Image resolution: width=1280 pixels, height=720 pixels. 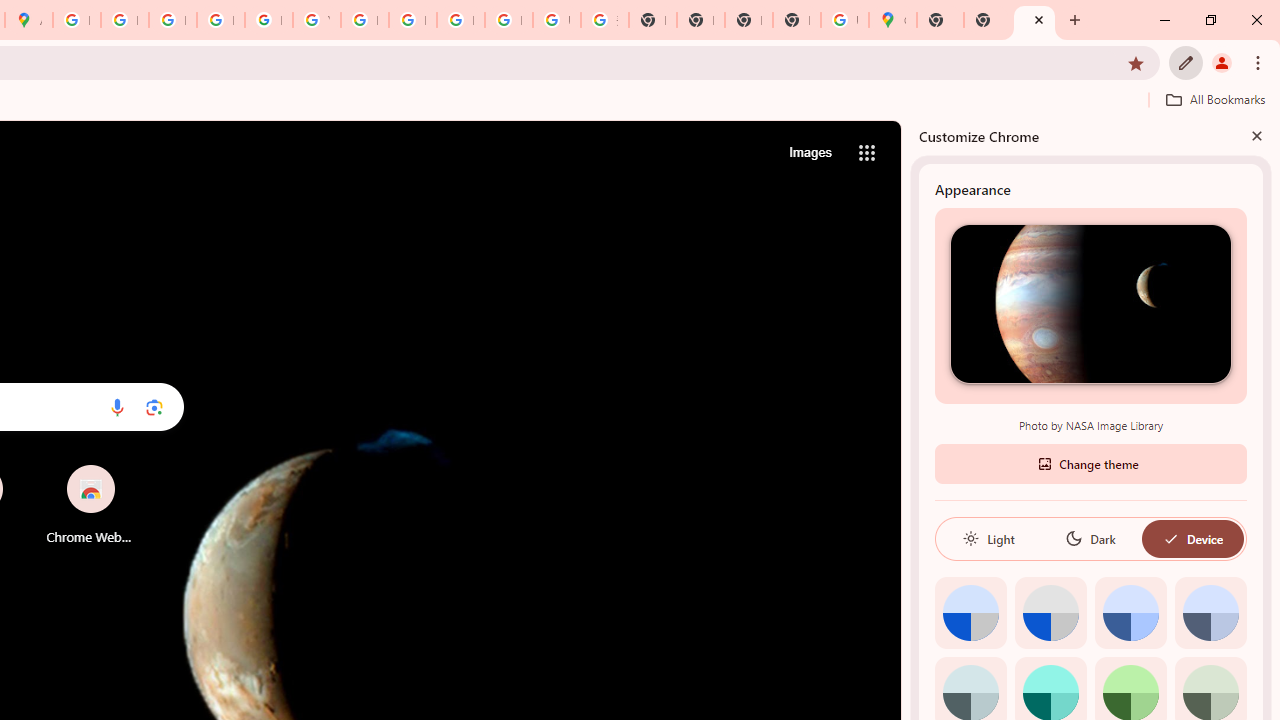 I want to click on Remove, so click(x=130, y=466).